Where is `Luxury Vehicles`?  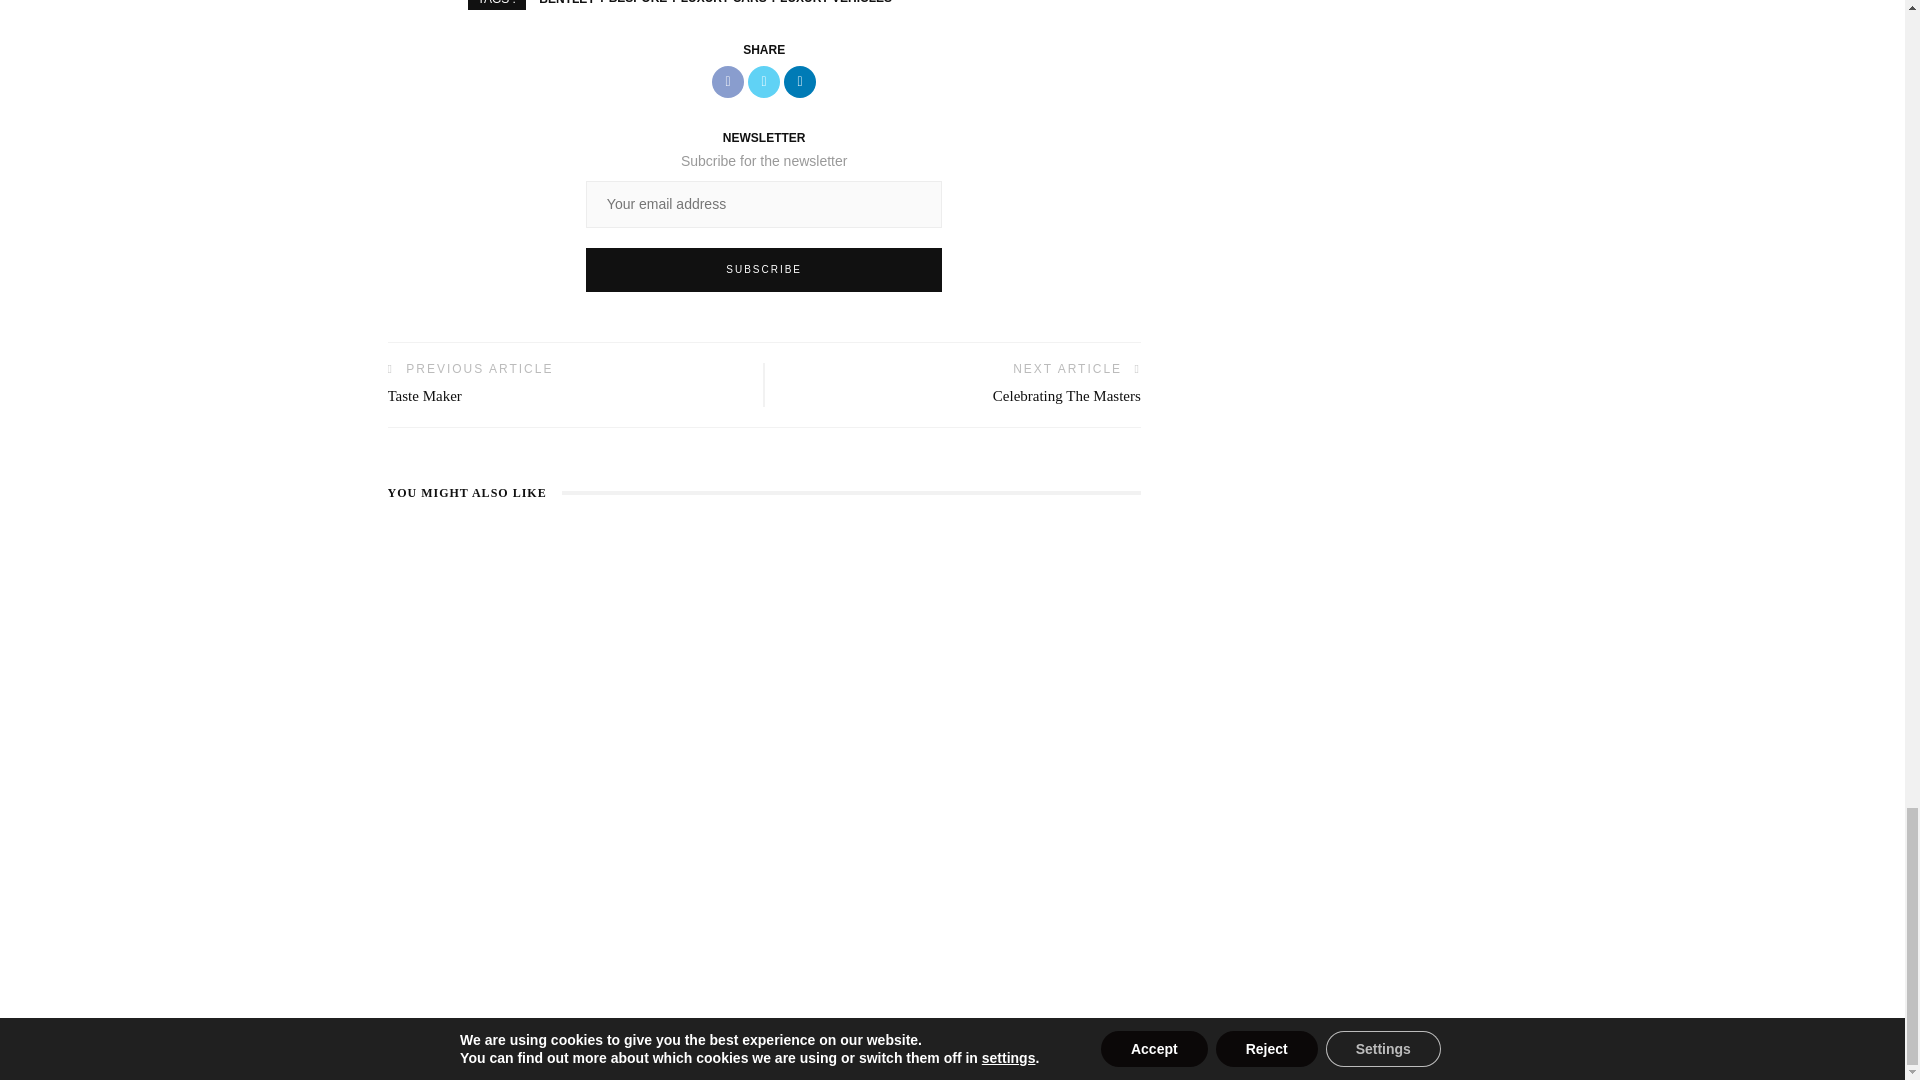 Luxury Vehicles is located at coordinates (829, 2).